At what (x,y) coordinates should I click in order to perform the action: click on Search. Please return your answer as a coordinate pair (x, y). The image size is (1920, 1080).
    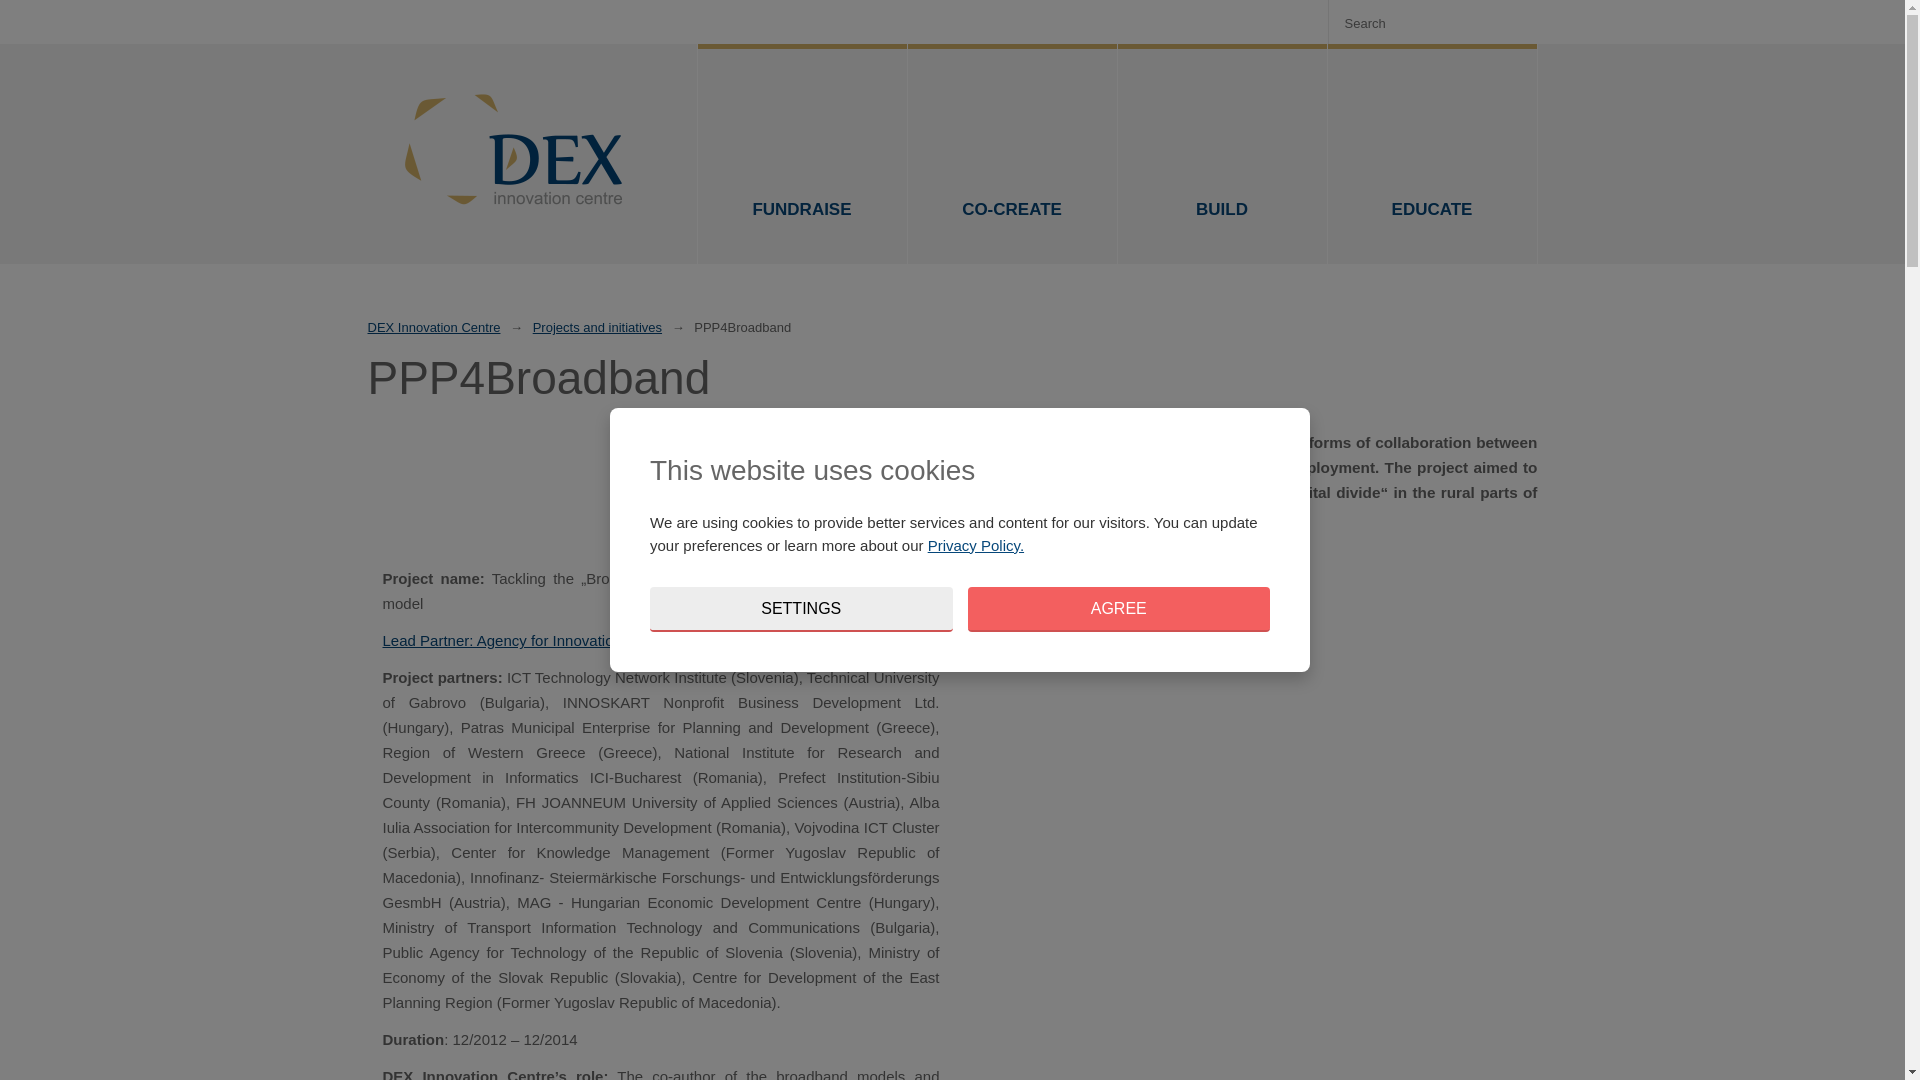
    Looking at the image, I should click on (1512, 22).